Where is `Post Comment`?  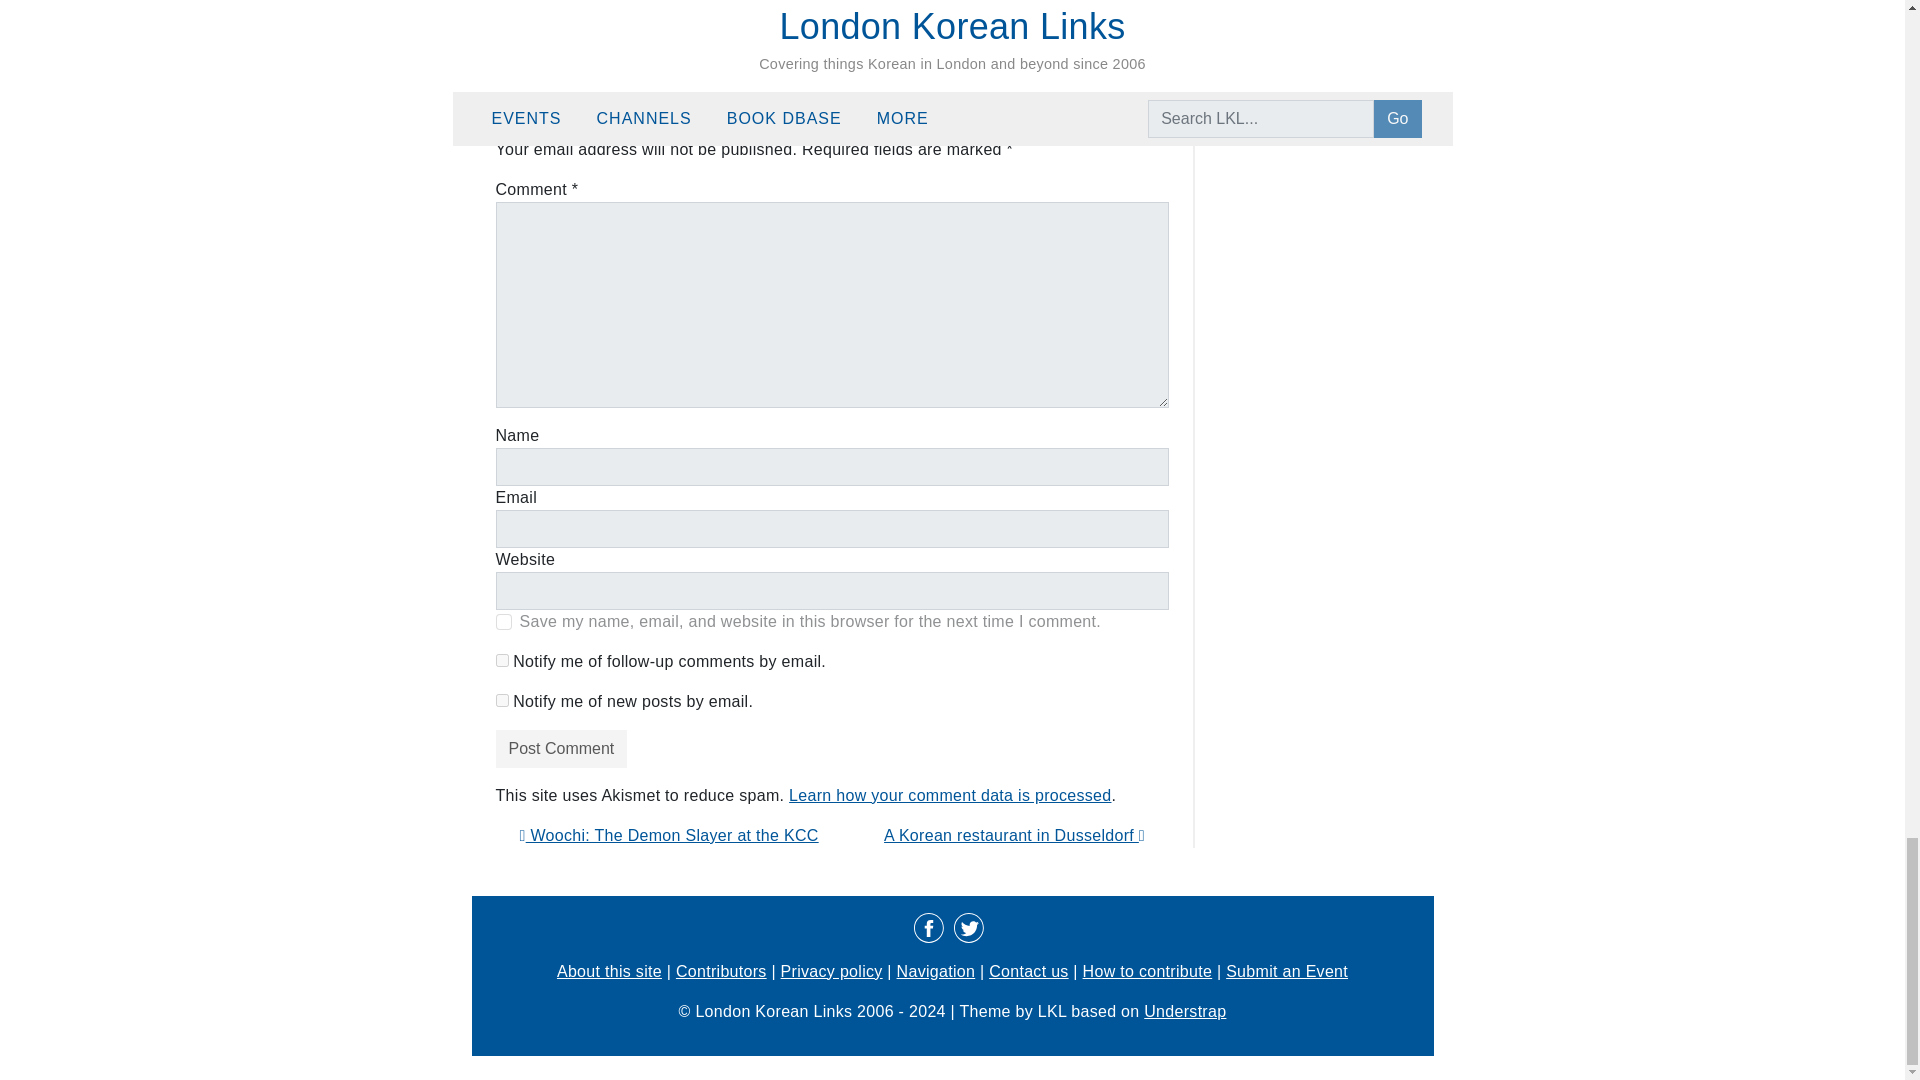
Post Comment is located at coordinates (561, 748).